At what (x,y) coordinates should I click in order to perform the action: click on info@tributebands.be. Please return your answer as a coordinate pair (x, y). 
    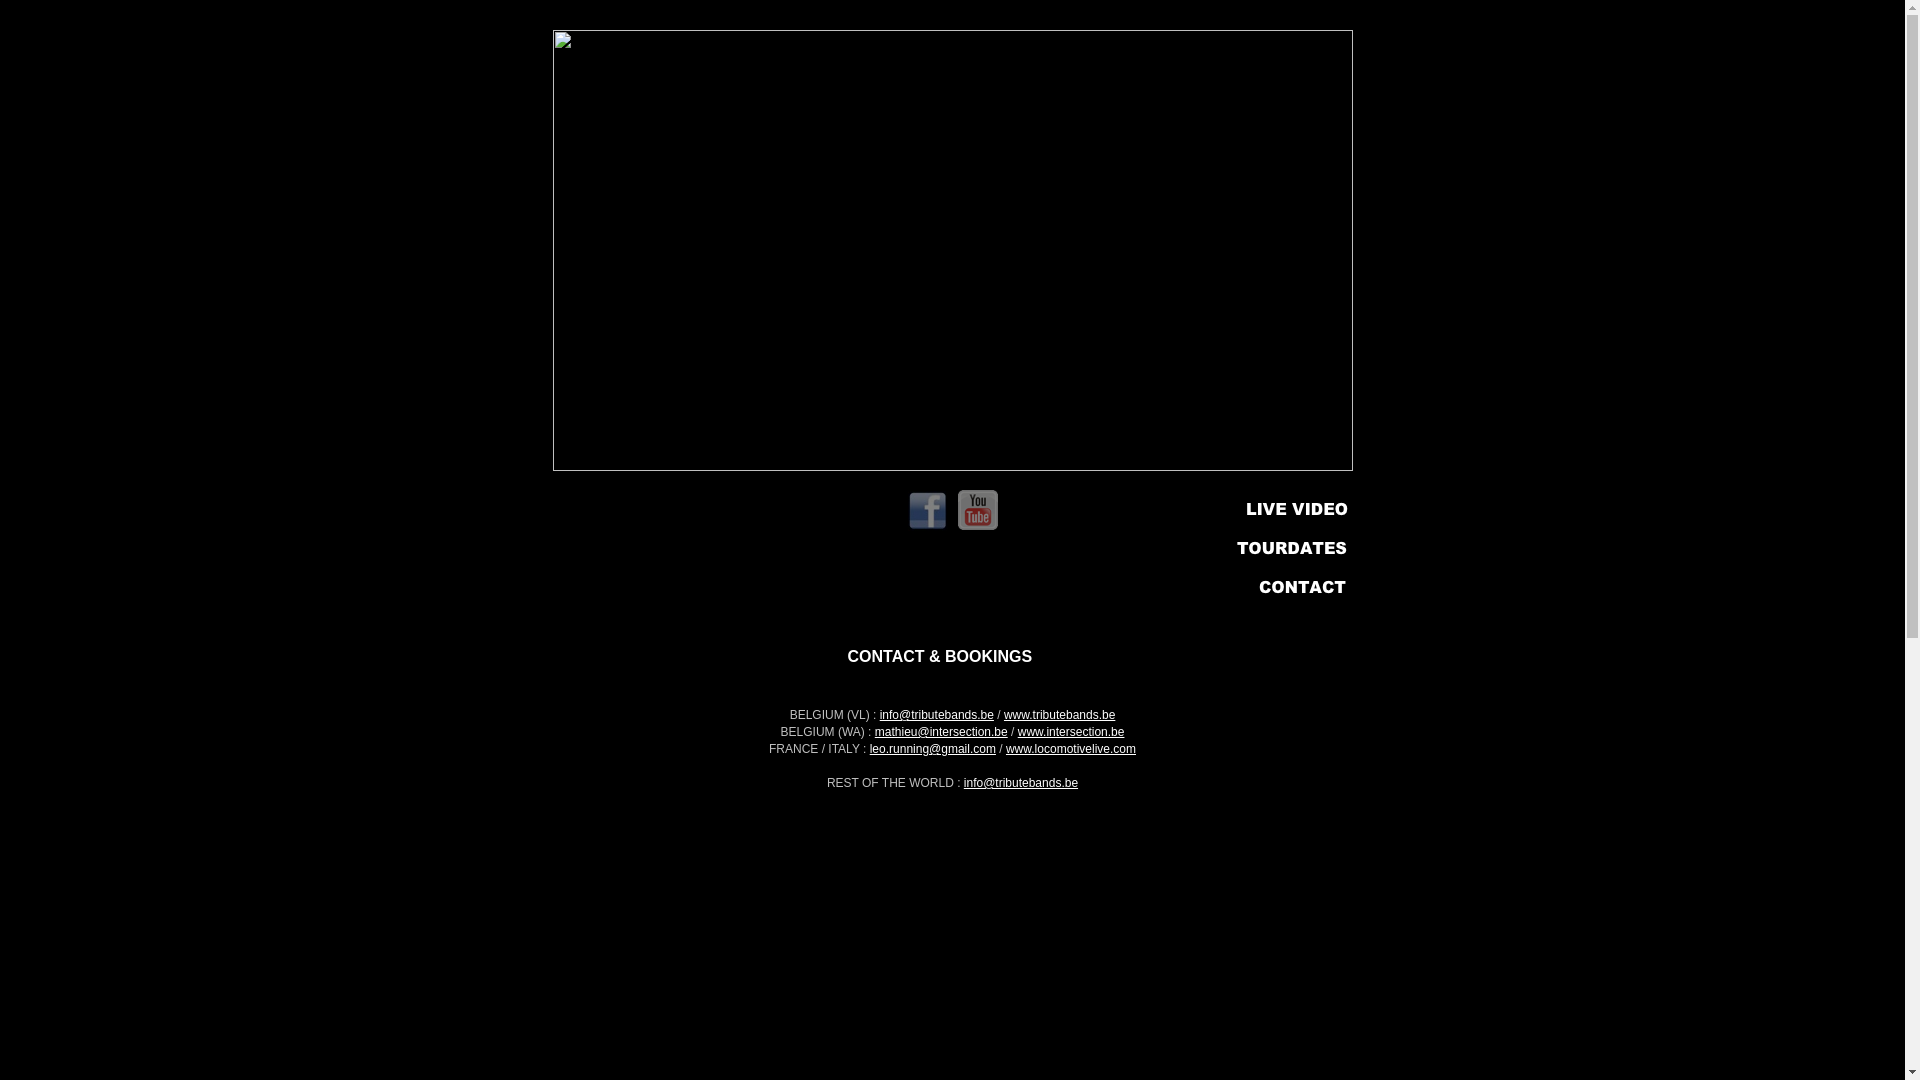
    Looking at the image, I should click on (1021, 783).